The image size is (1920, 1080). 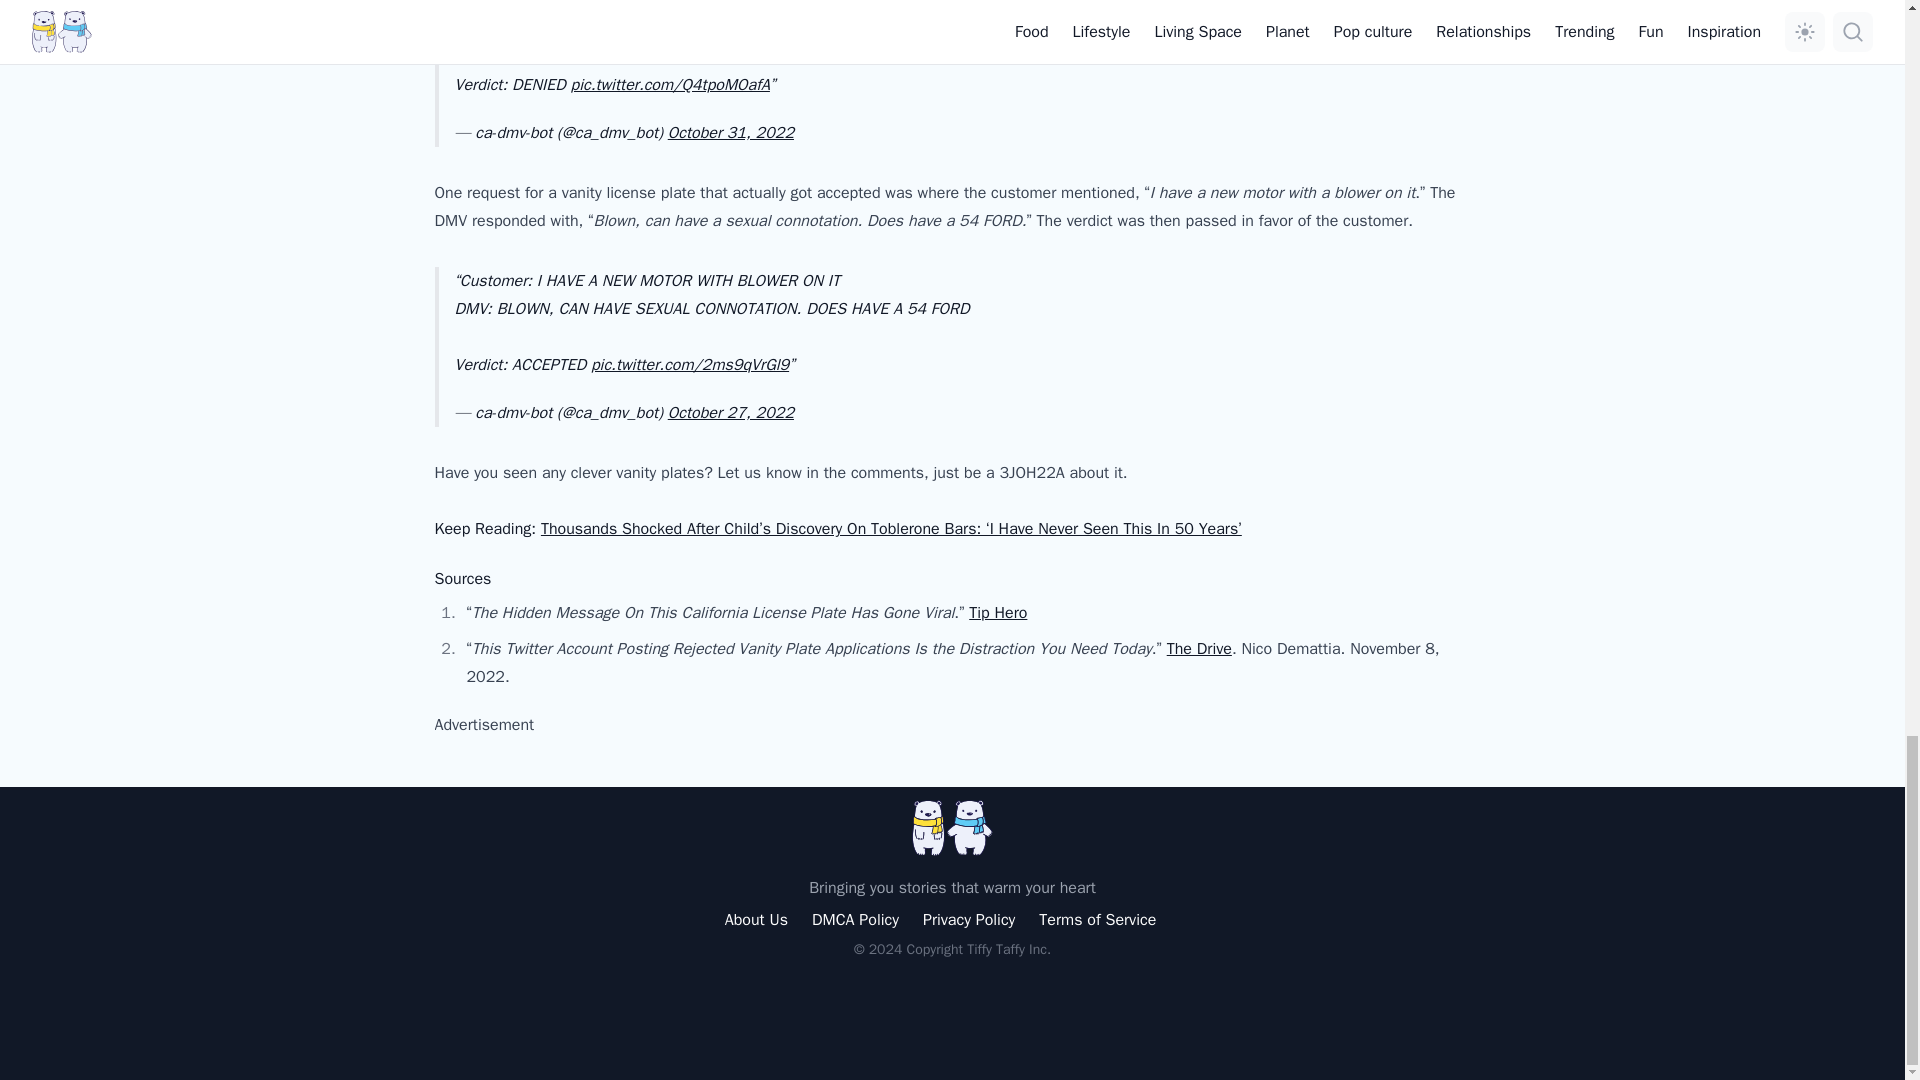 What do you see at coordinates (969, 920) in the screenshot?
I see `Privacy Policy` at bounding box center [969, 920].